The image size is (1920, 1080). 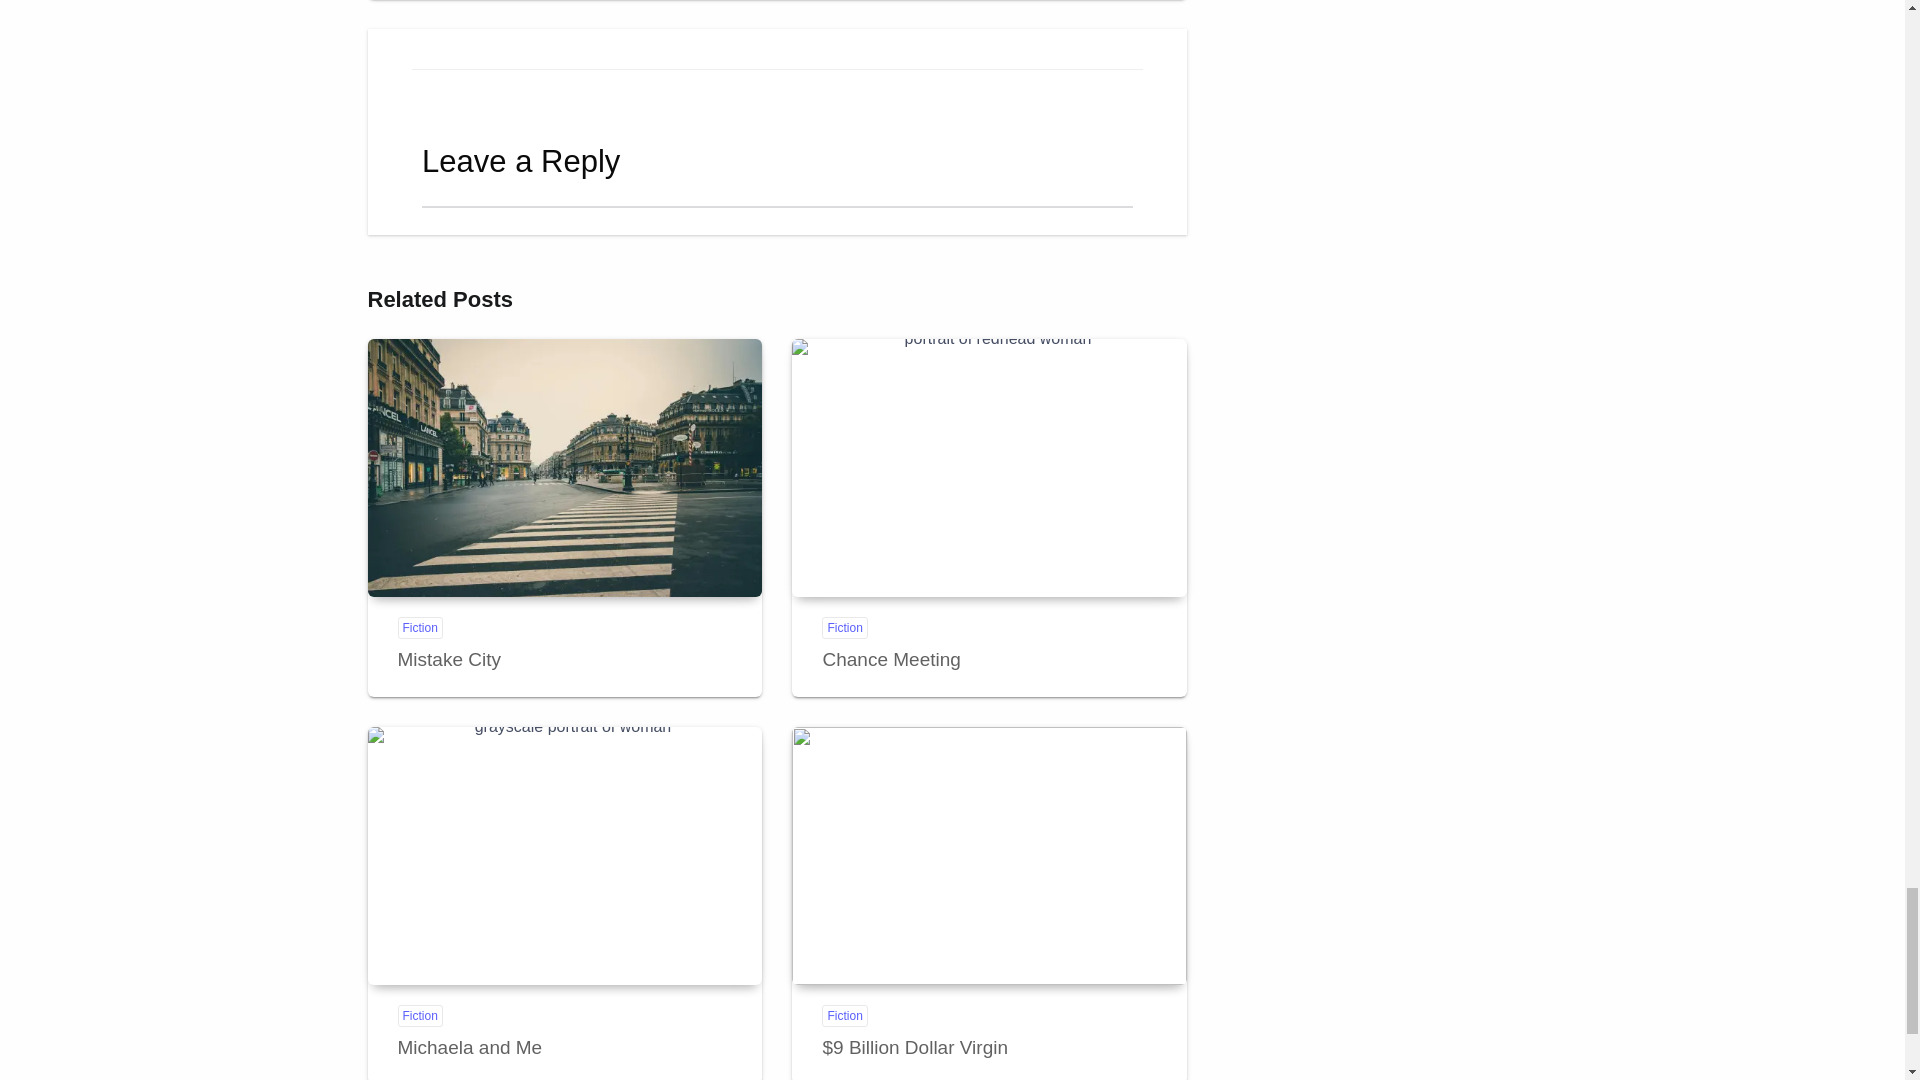 I want to click on Mistake City, so click(x=565, y=468).